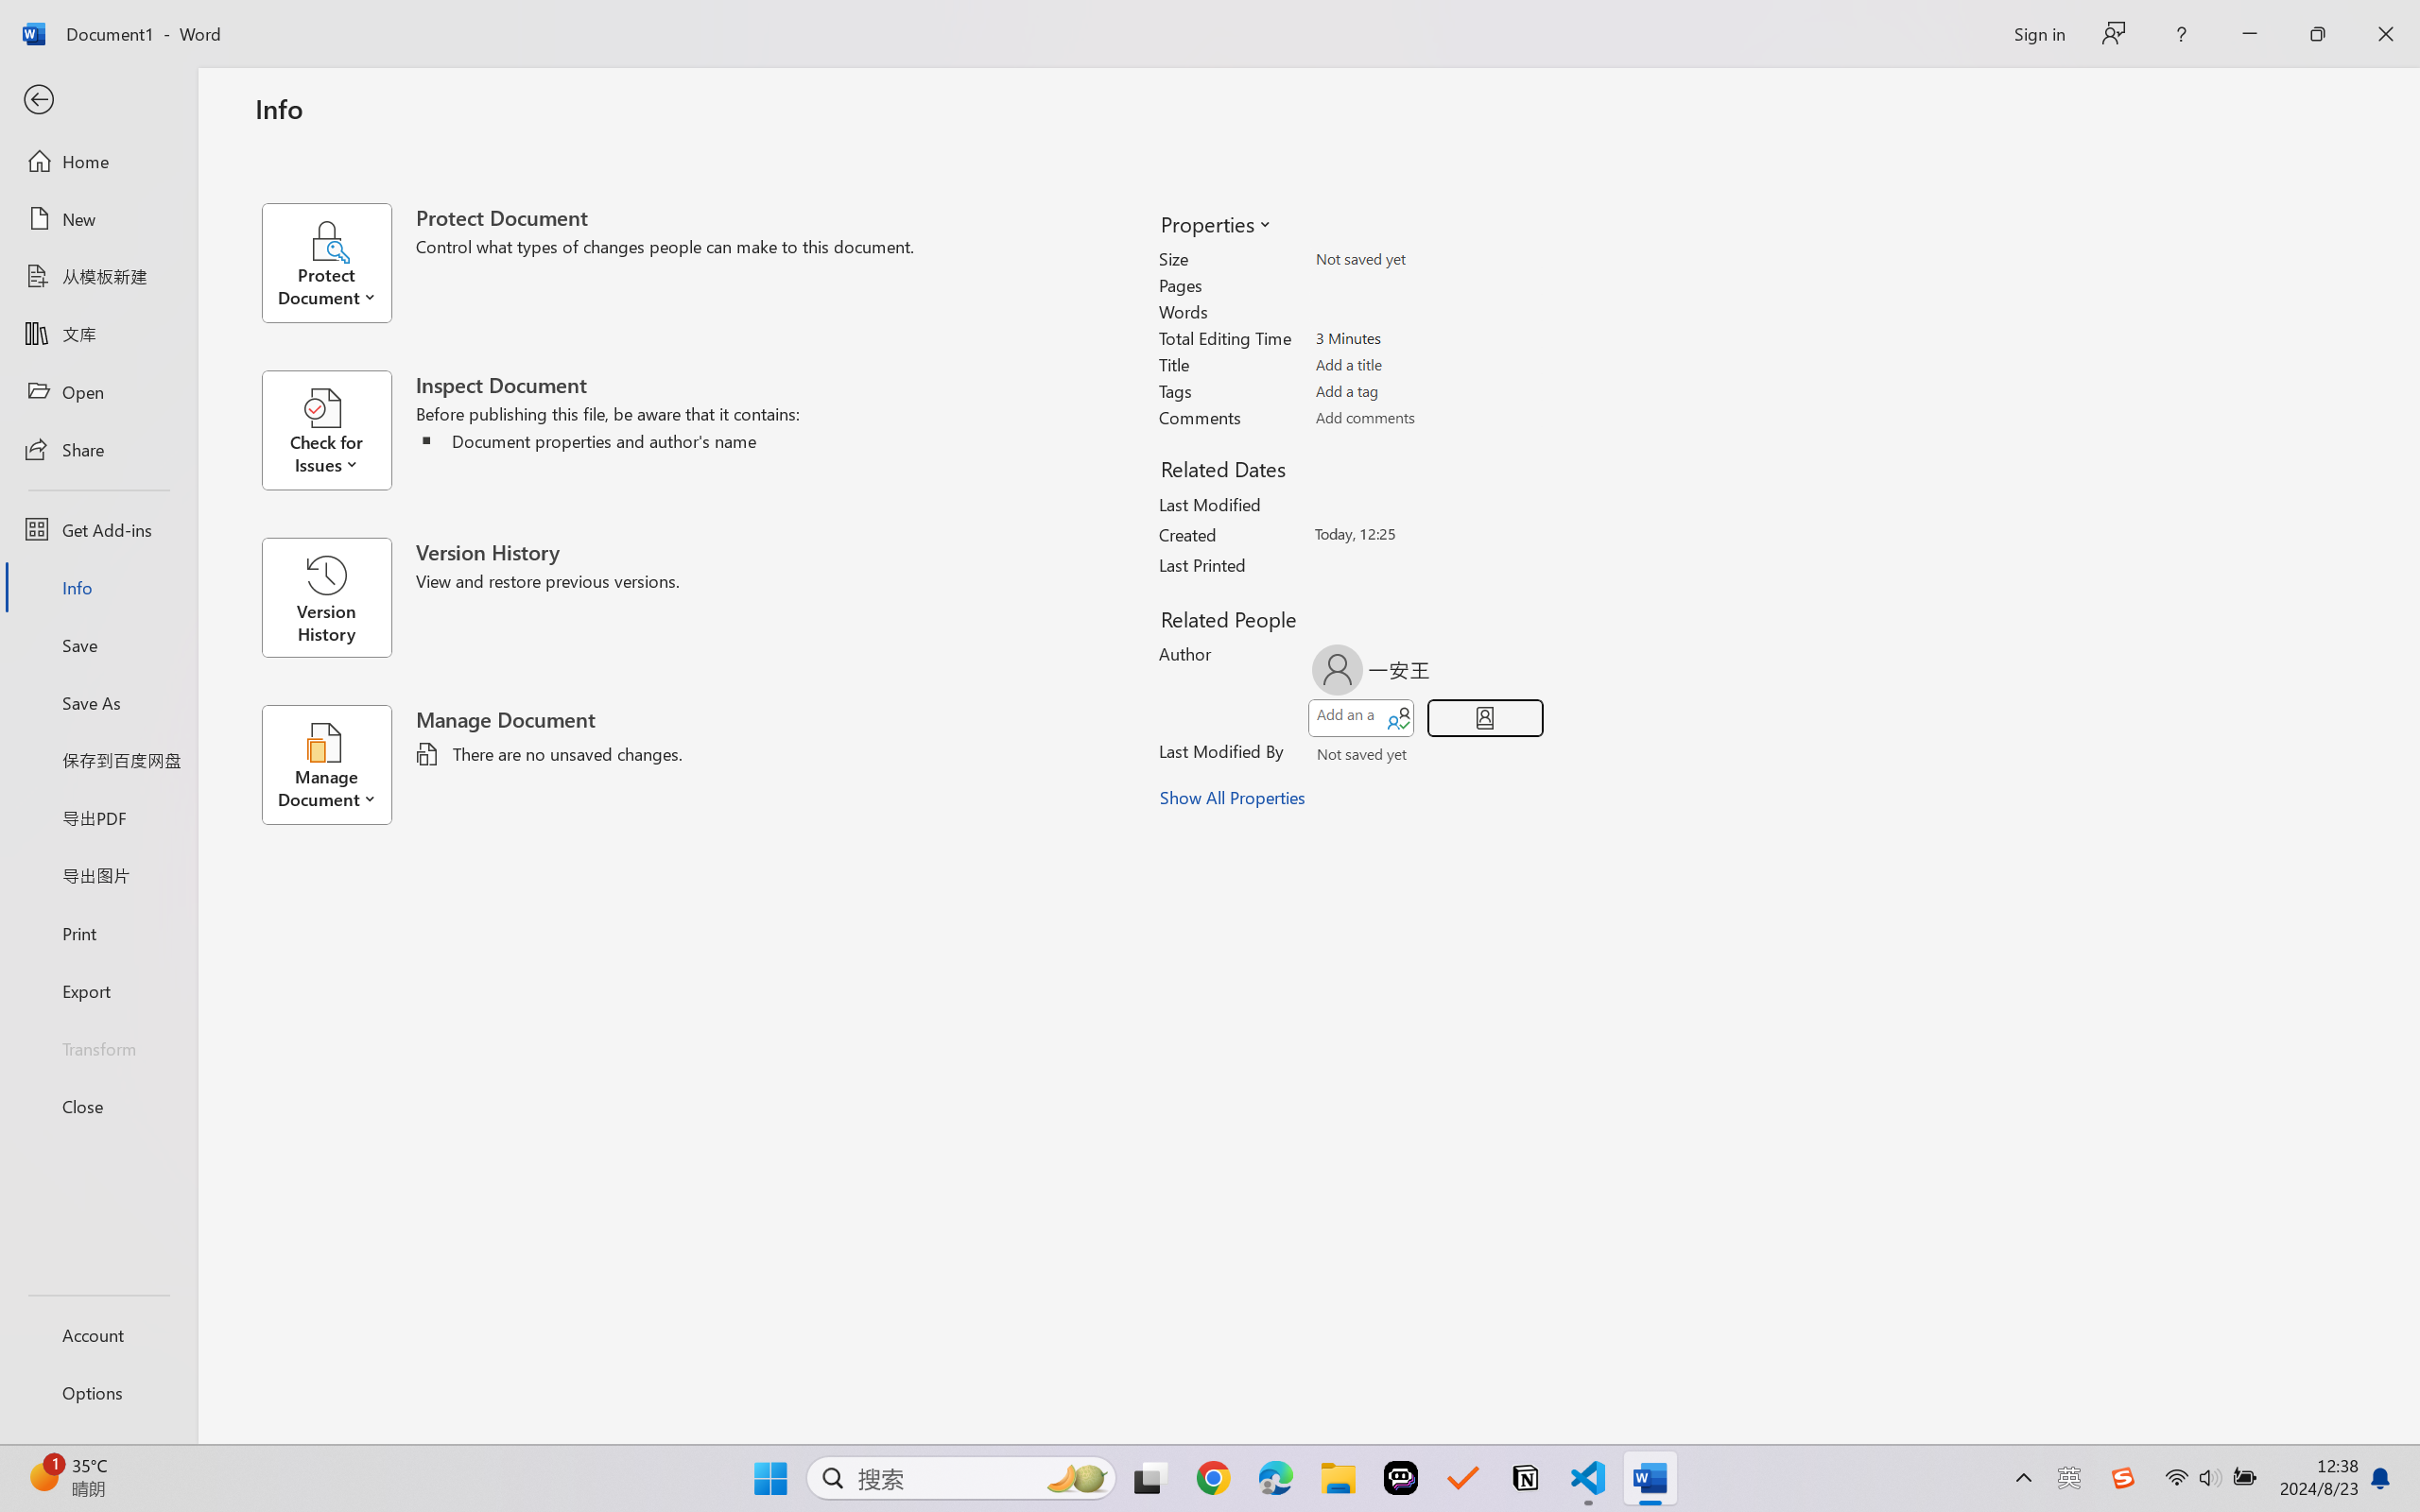 The image size is (2420, 1512). What do you see at coordinates (98, 100) in the screenshot?
I see `Back` at bounding box center [98, 100].